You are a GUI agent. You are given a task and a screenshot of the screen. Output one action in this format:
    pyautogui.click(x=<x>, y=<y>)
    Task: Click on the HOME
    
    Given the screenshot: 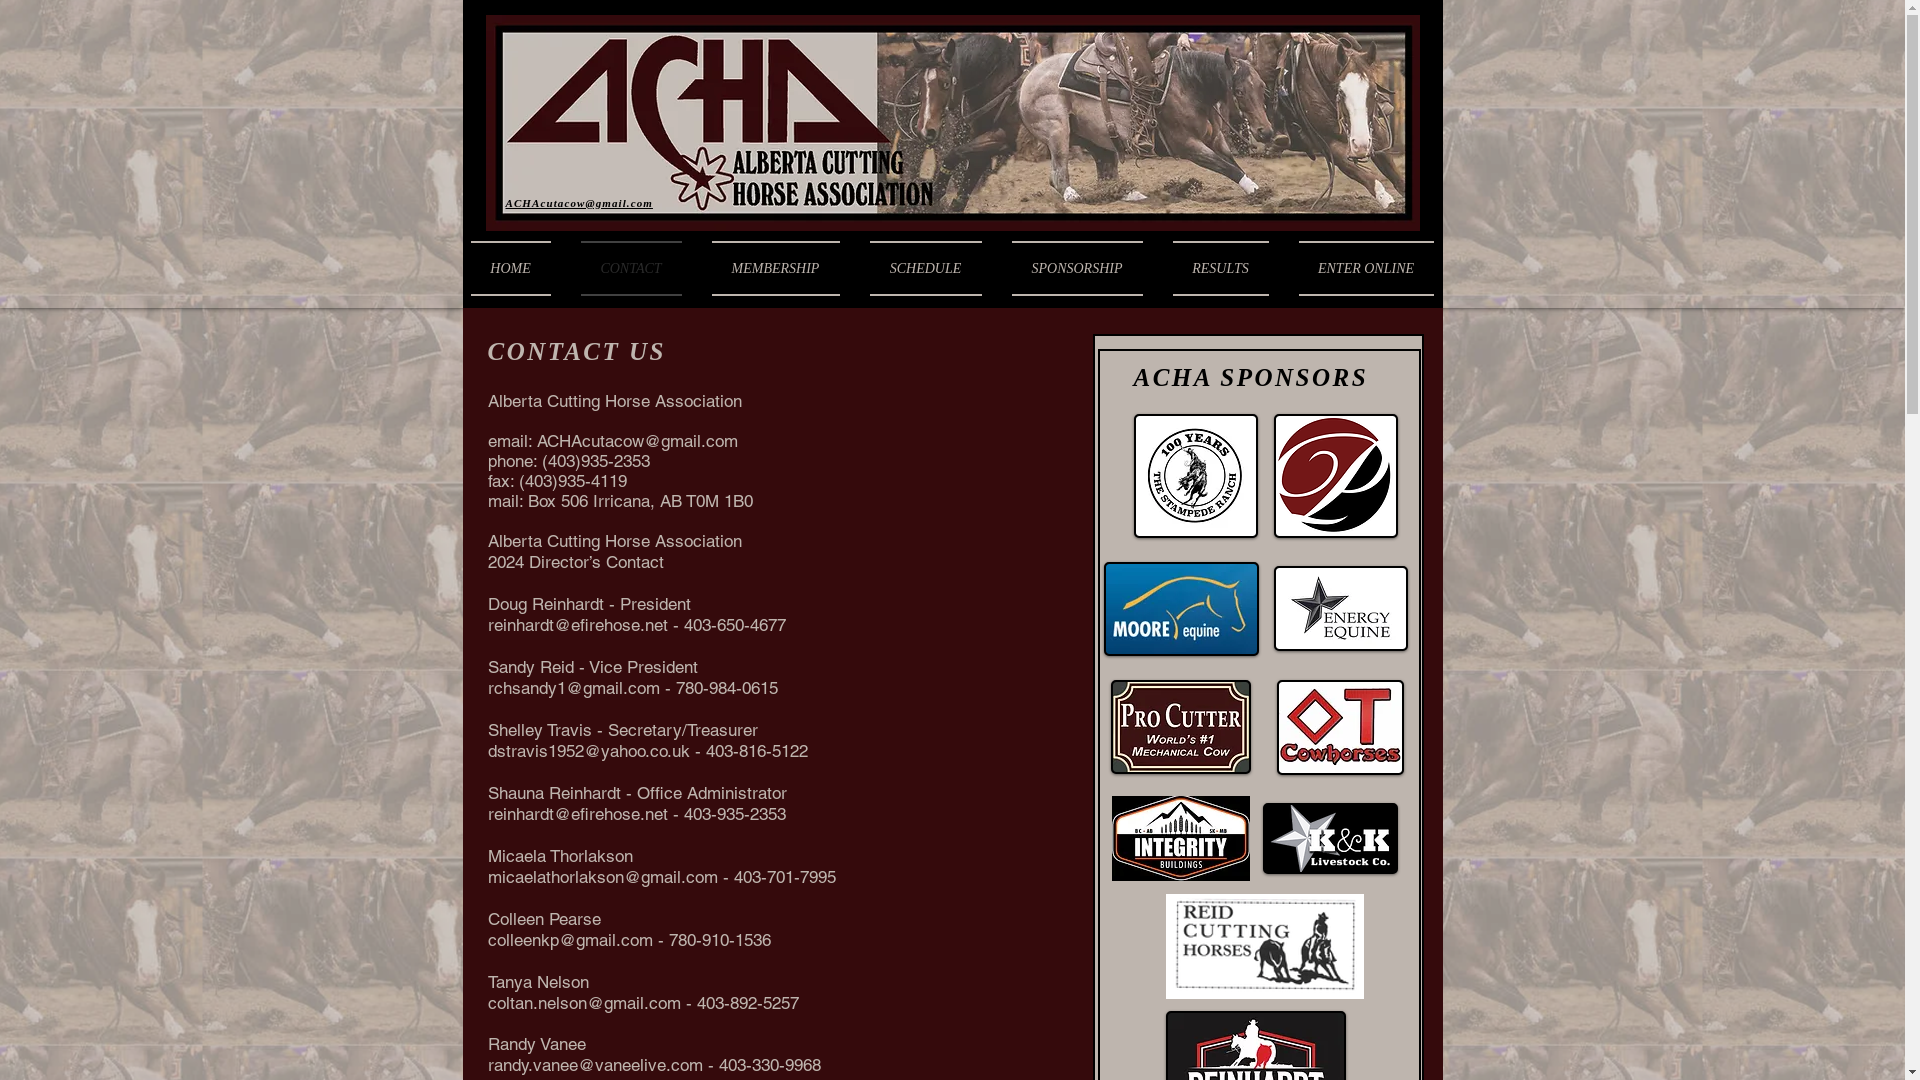 What is the action you would take?
    pyautogui.click(x=518, y=268)
    